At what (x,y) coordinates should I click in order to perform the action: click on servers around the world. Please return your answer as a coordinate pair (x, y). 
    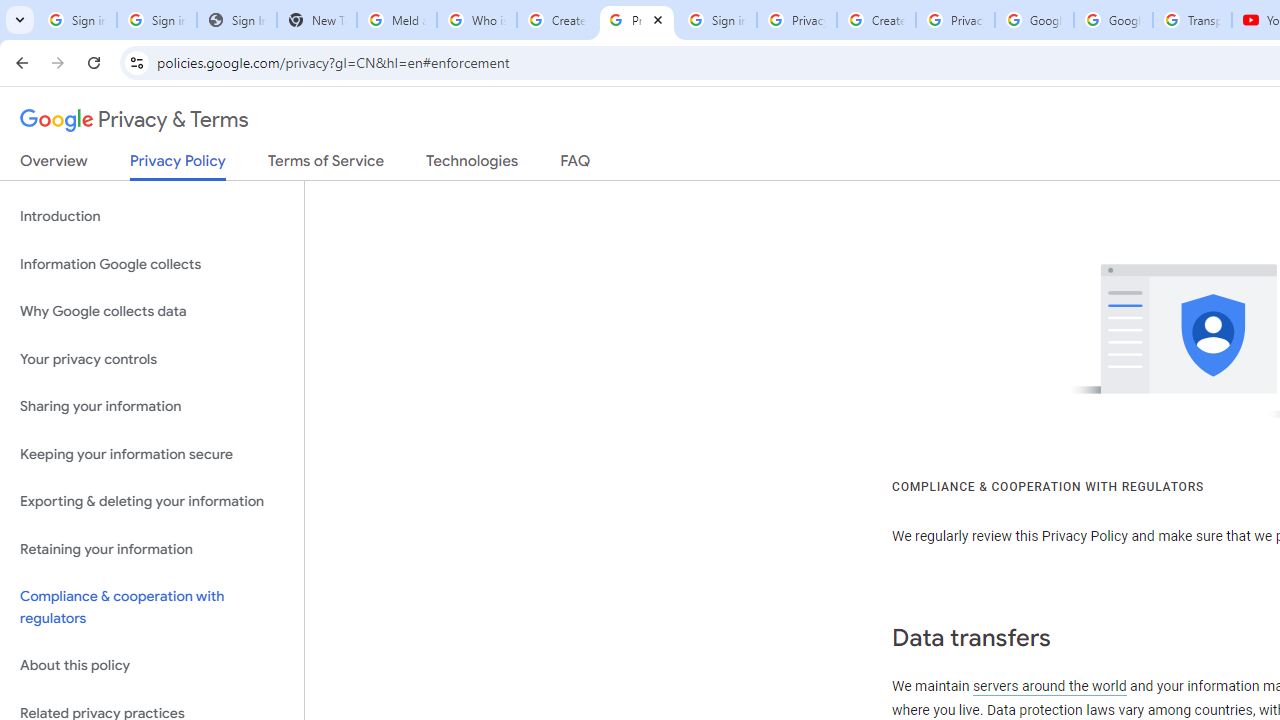
    Looking at the image, I should click on (1048, 686).